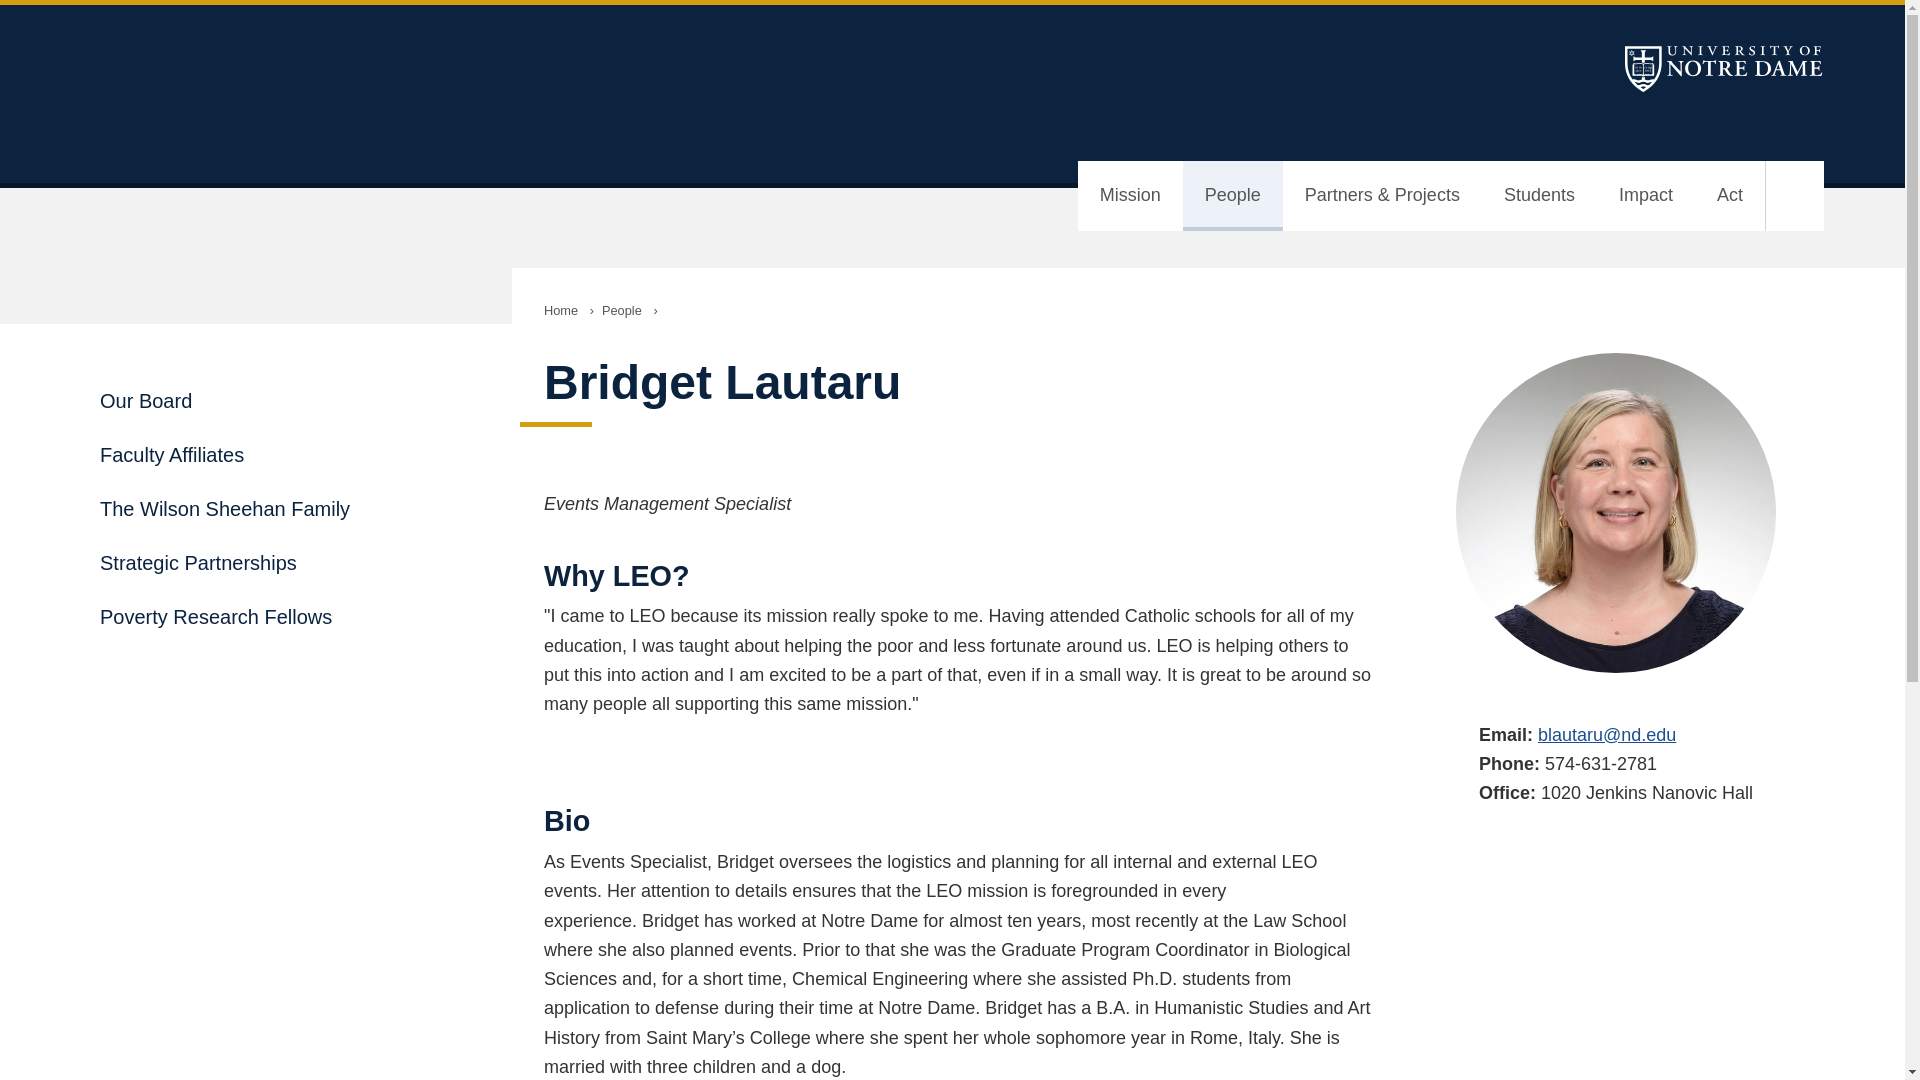 This screenshot has width=1920, height=1080. Describe the element at coordinates (1730, 196) in the screenshot. I see `Act` at that location.